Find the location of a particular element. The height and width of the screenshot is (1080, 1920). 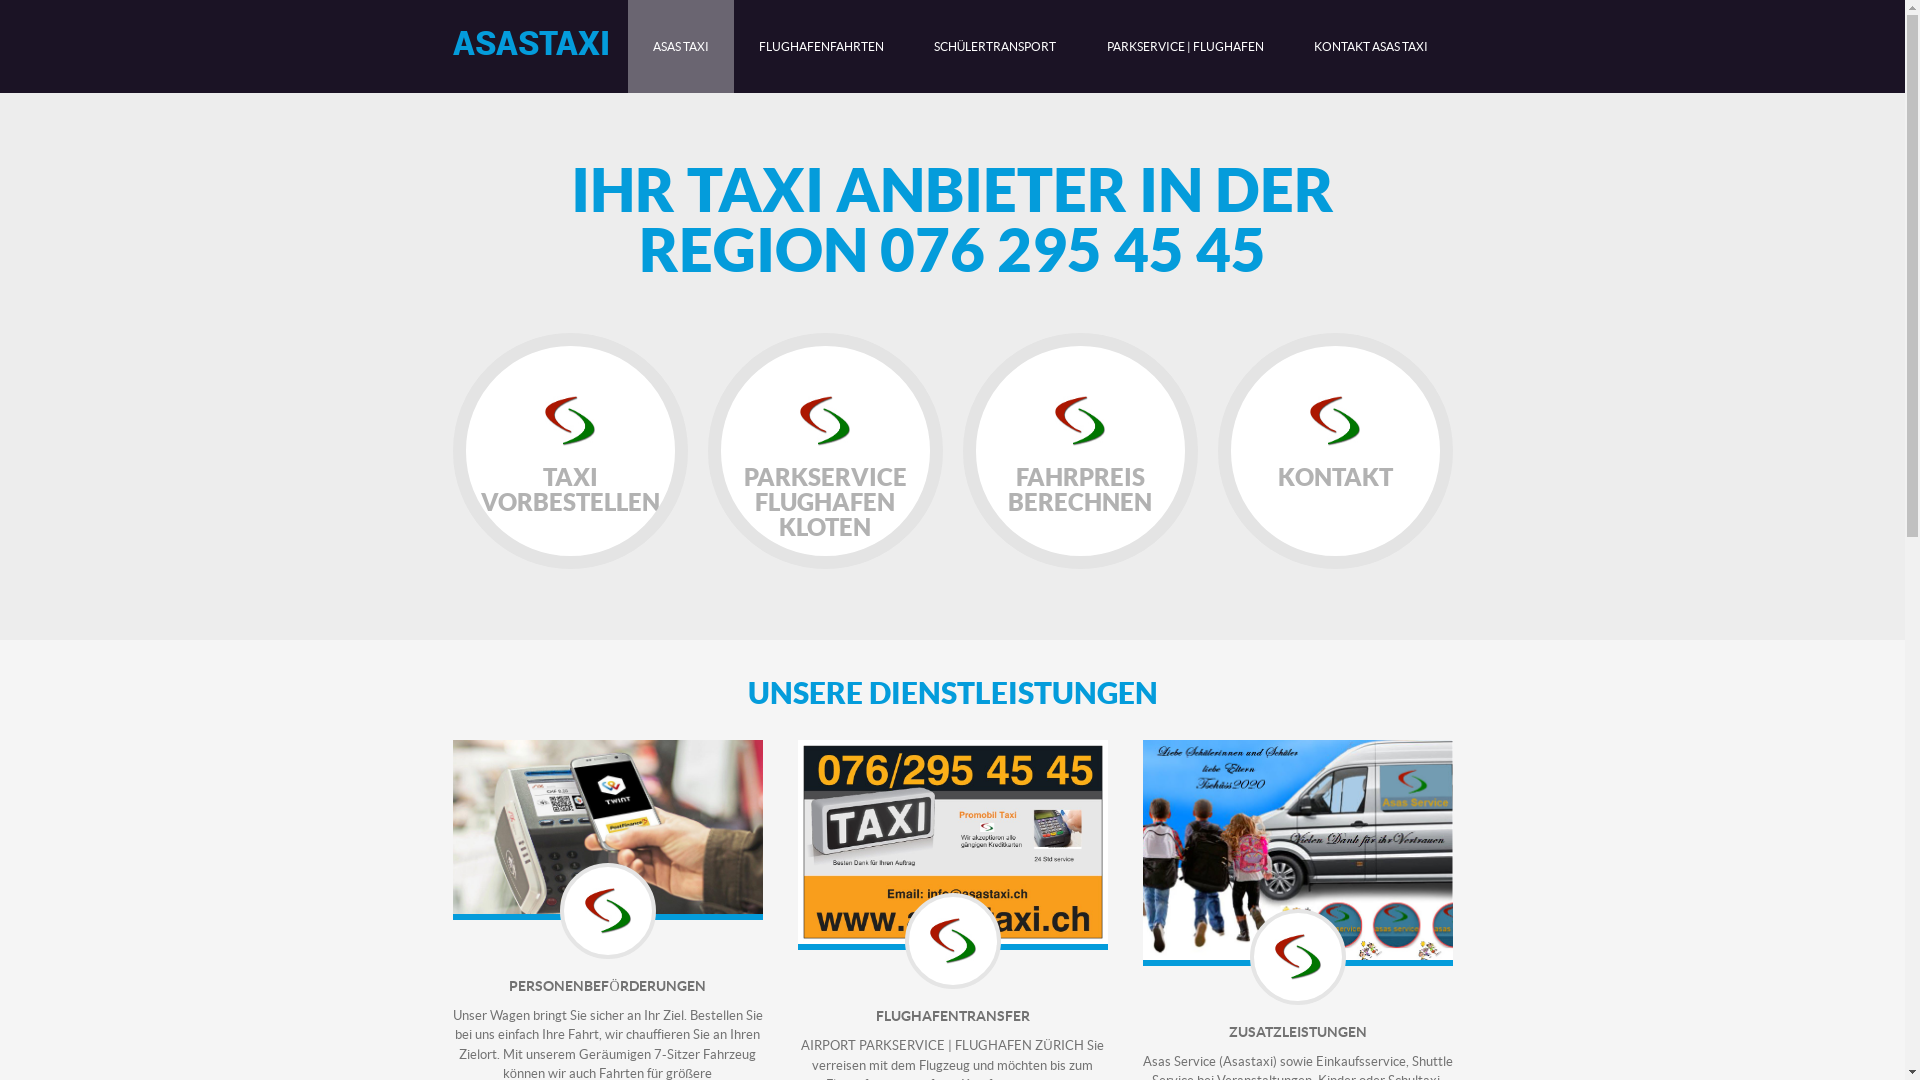

KONTAKT ASAS TAXI is located at coordinates (1370, 46).